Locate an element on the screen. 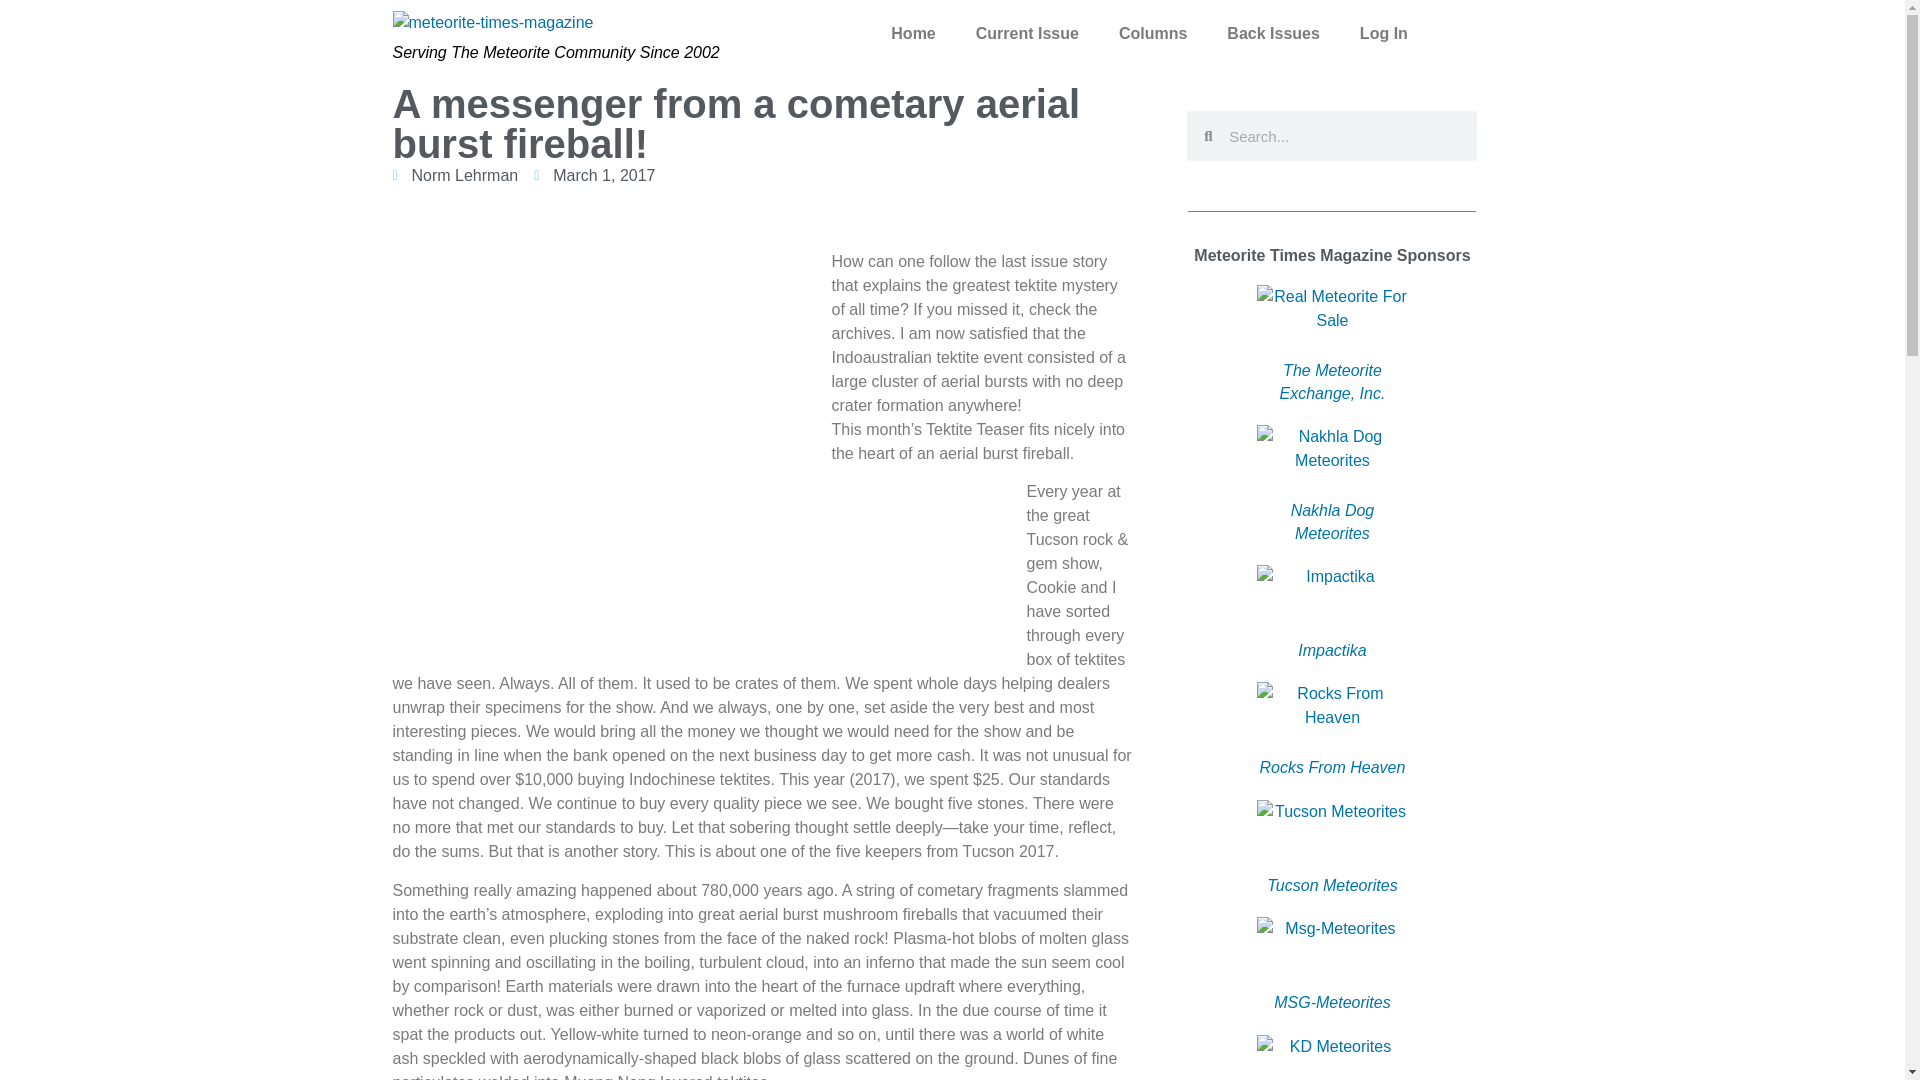  Back Issues is located at coordinates (1274, 34).